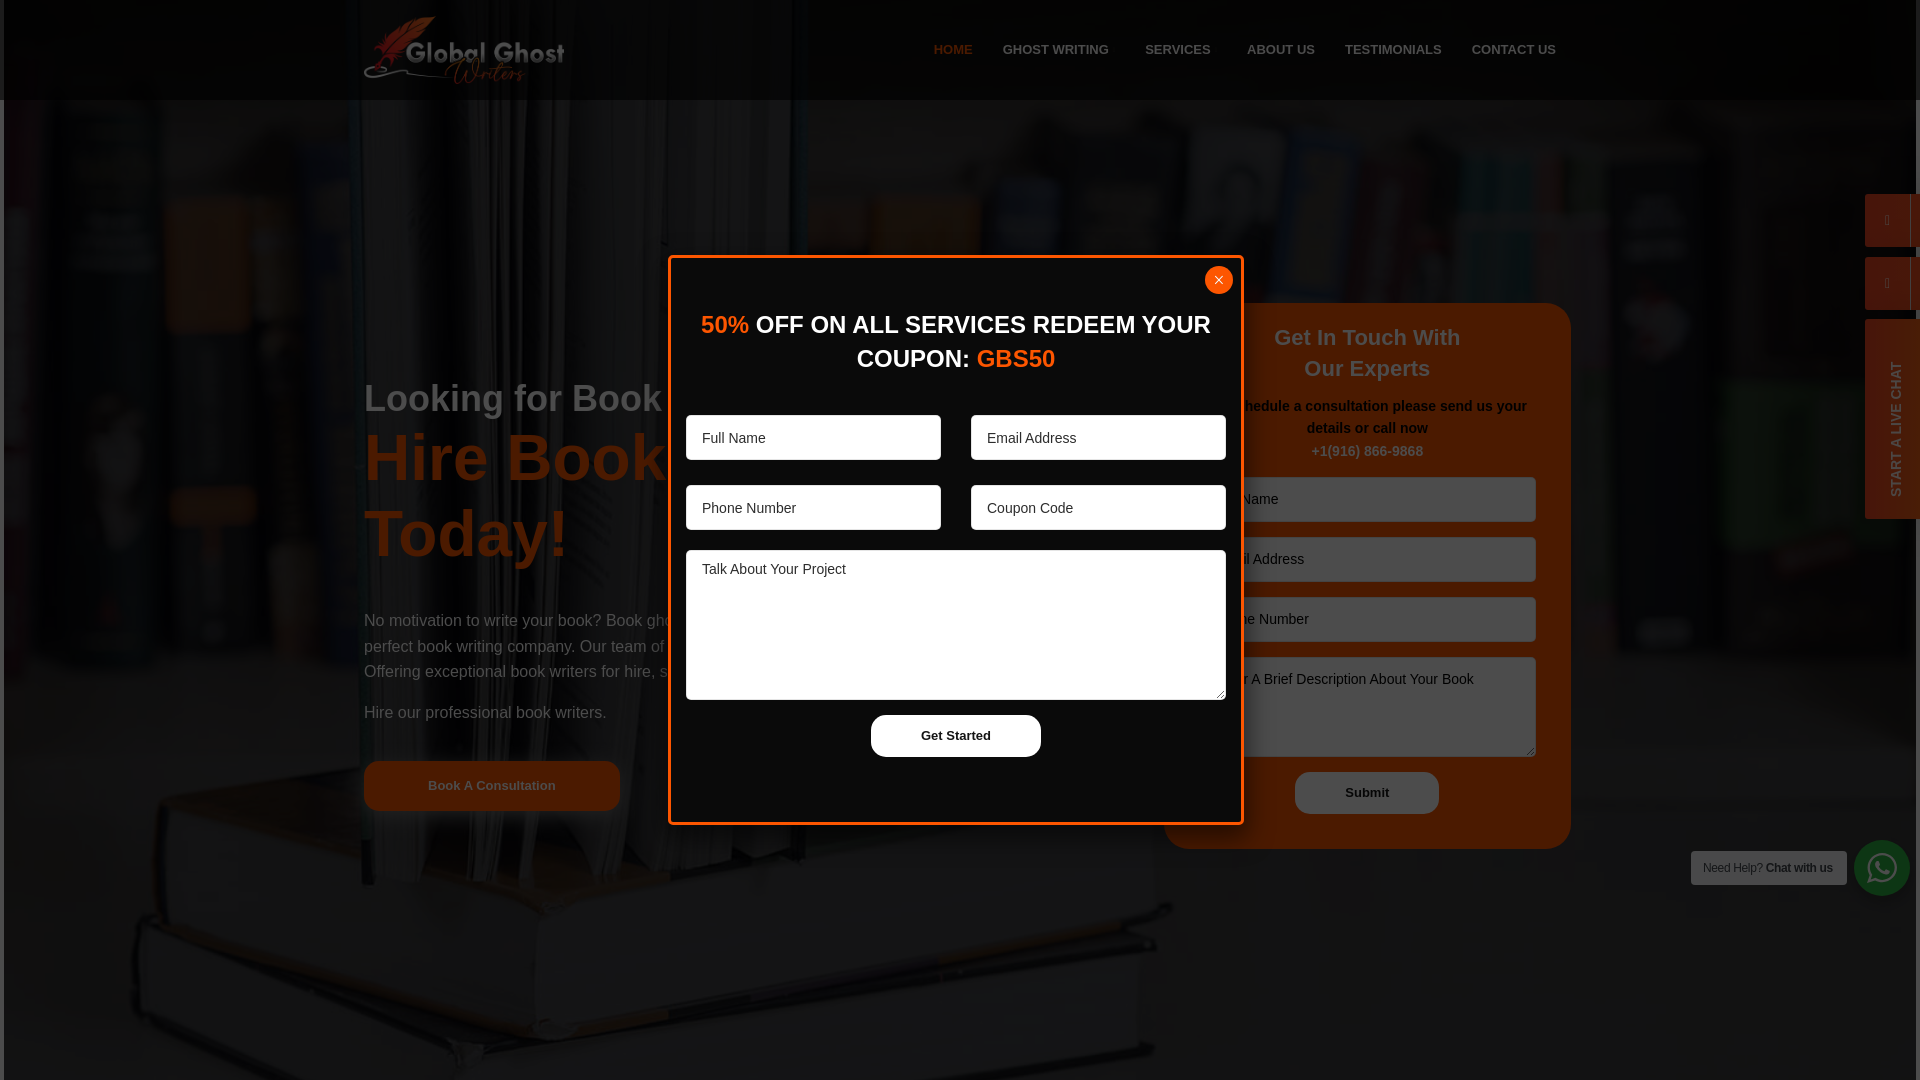 This screenshot has height=1080, width=1920. I want to click on CONTACT US, so click(1514, 50).